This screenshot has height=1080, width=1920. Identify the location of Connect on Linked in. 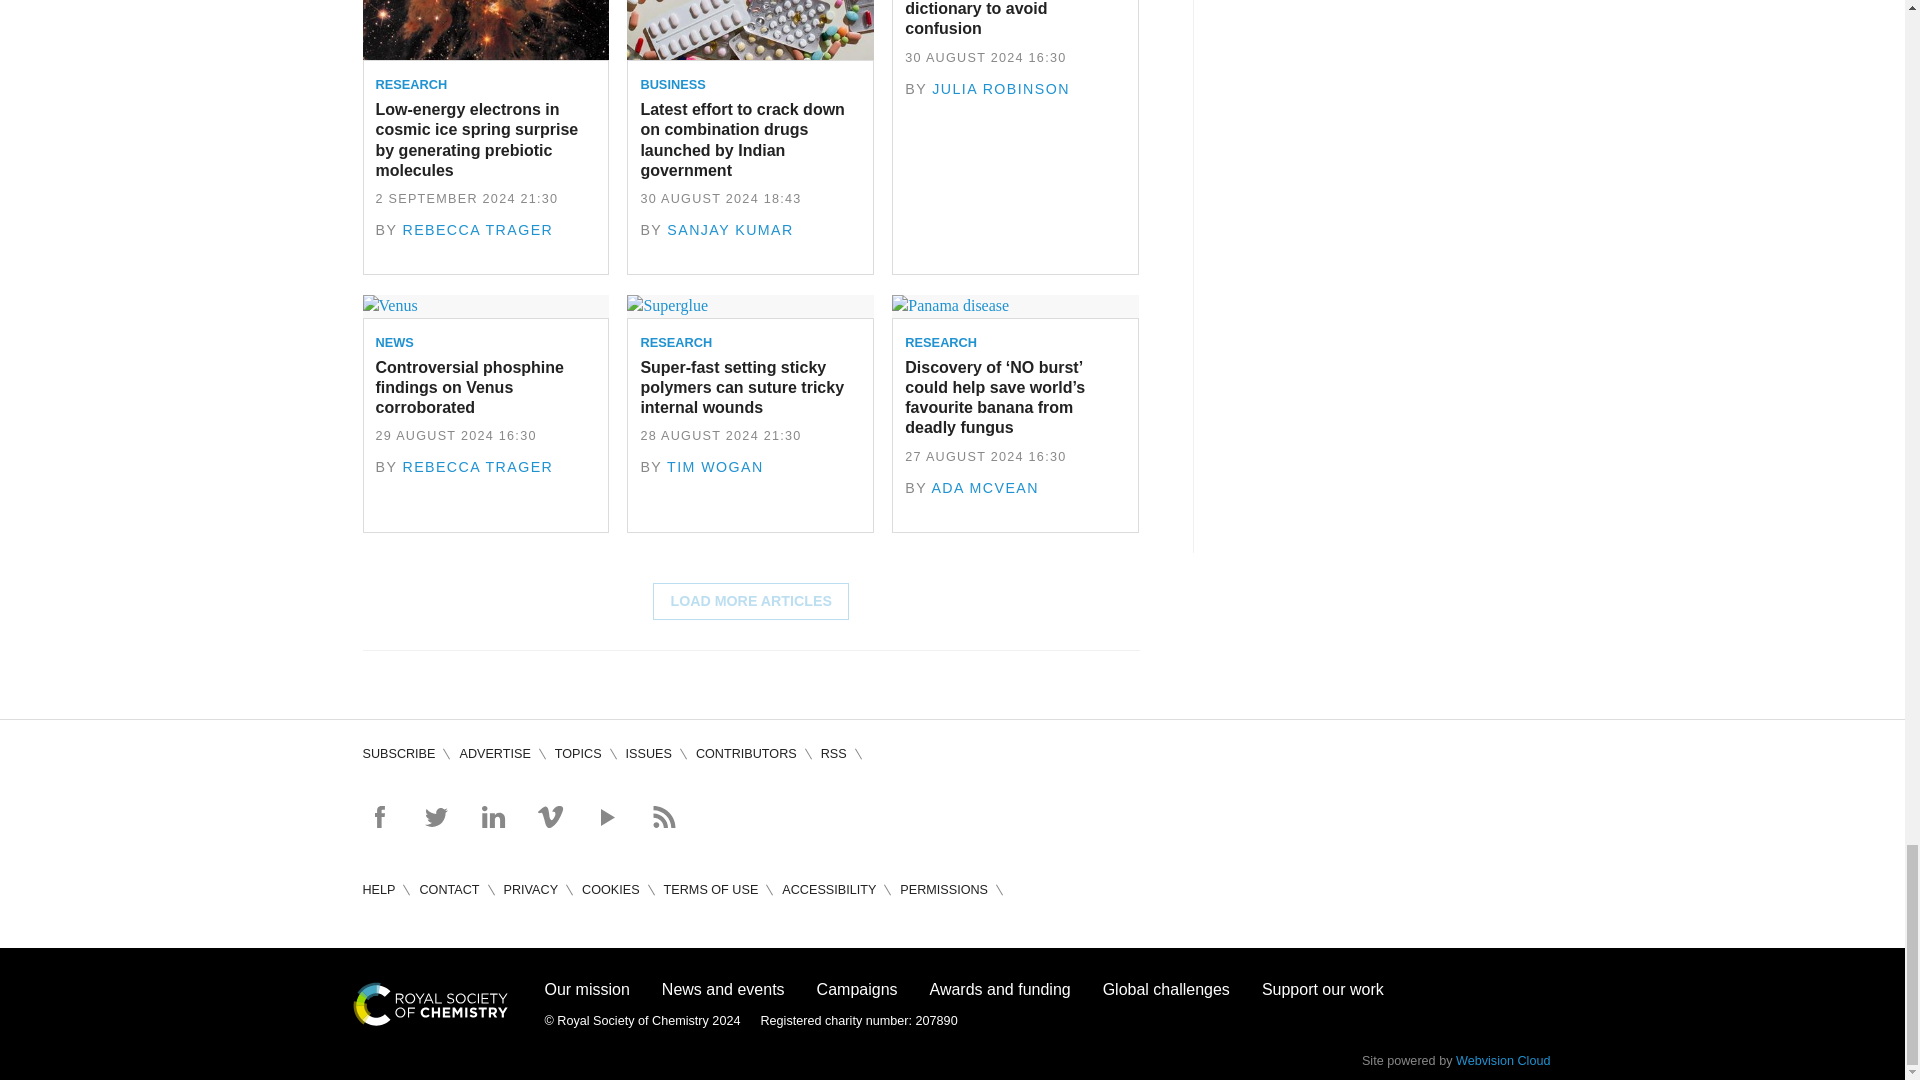
(492, 816).